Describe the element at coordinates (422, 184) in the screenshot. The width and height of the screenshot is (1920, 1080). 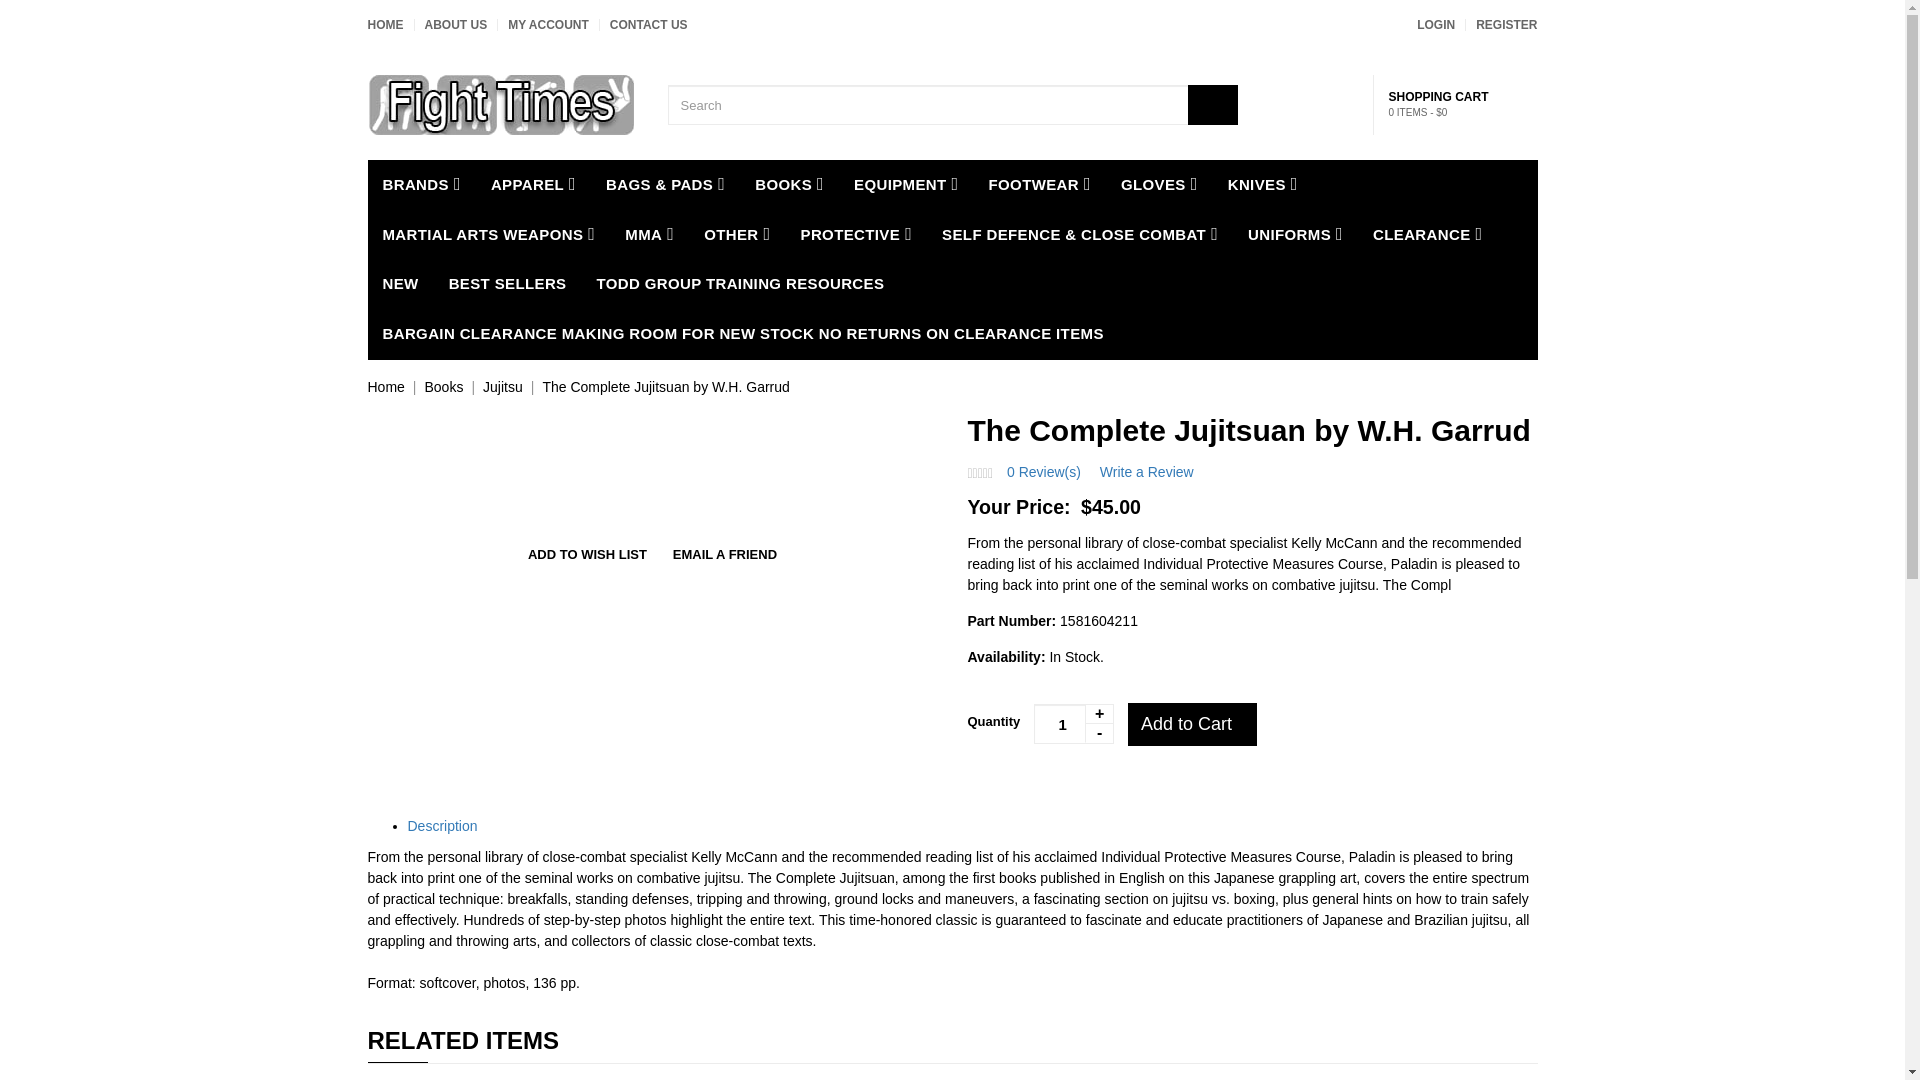
I see `BRANDS` at that location.